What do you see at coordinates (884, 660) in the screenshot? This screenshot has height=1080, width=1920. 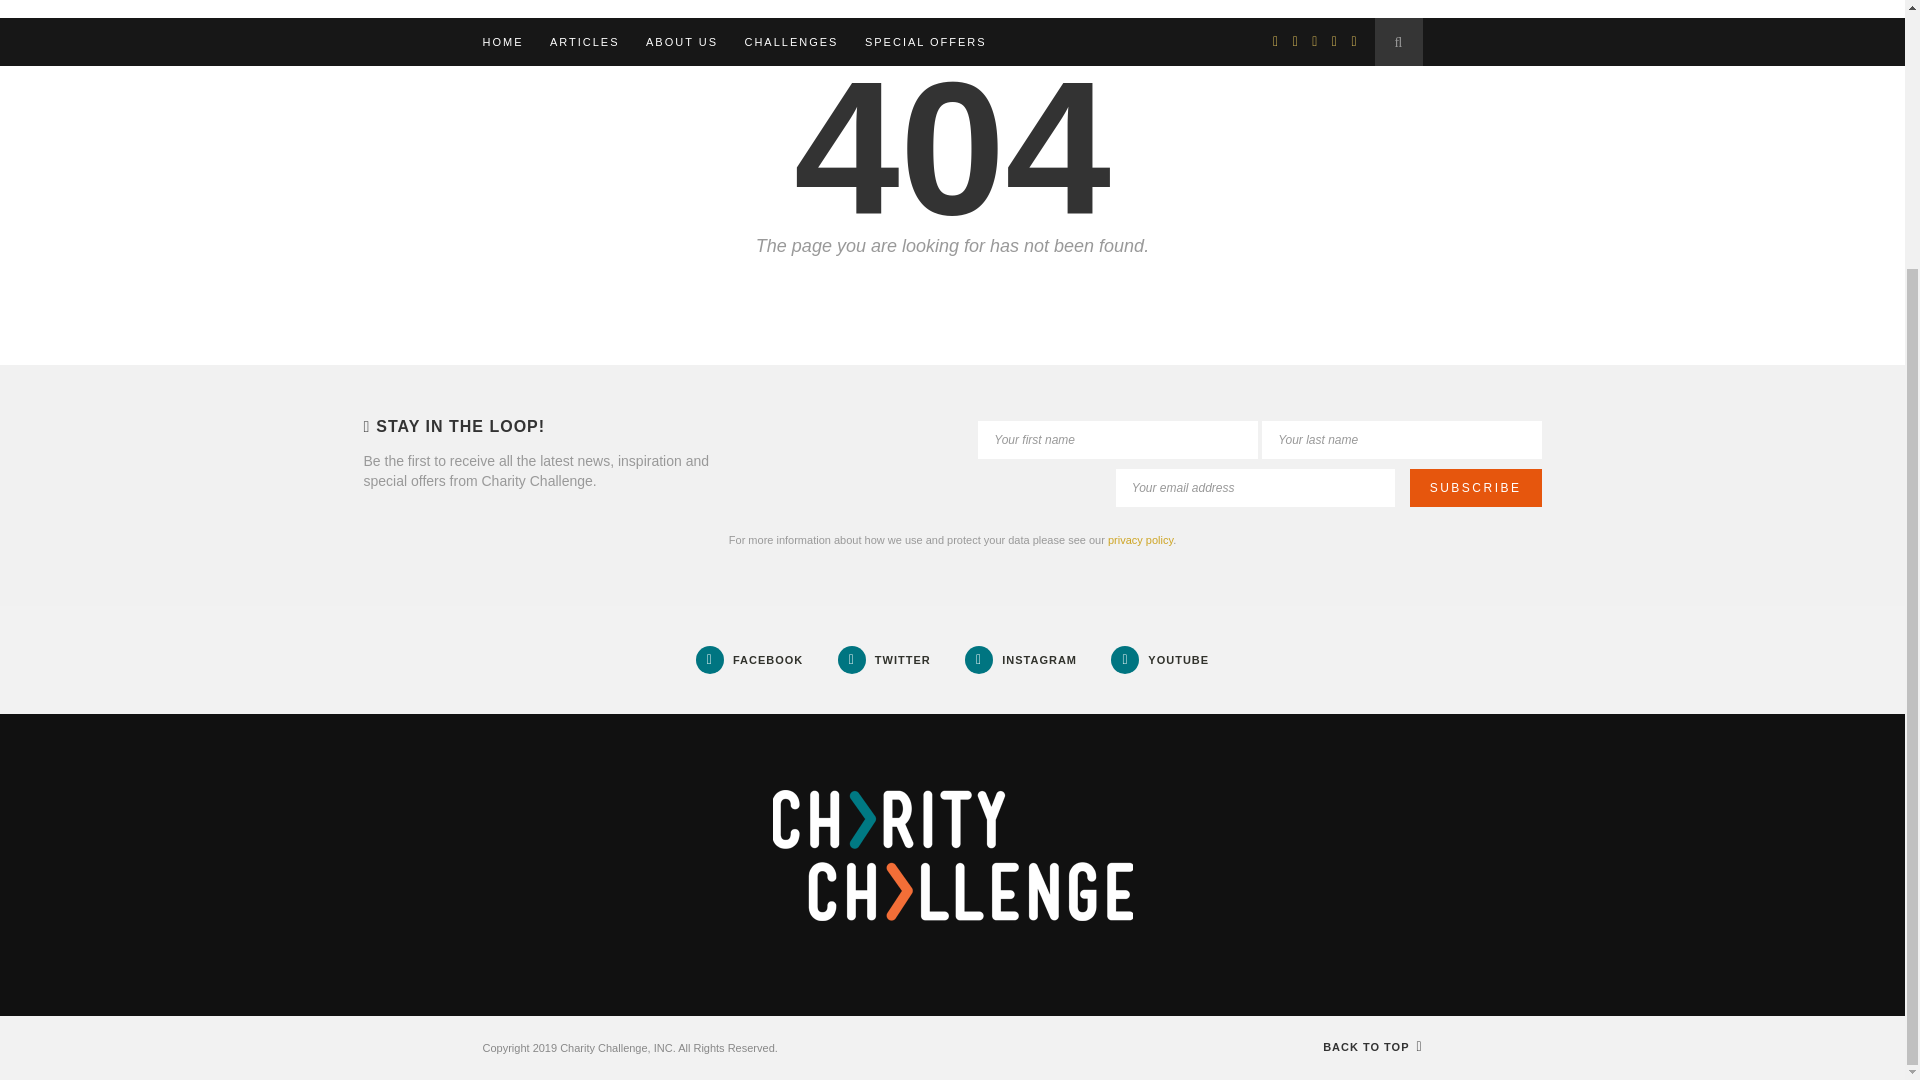 I see `TWITTER` at bounding box center [884, 660].